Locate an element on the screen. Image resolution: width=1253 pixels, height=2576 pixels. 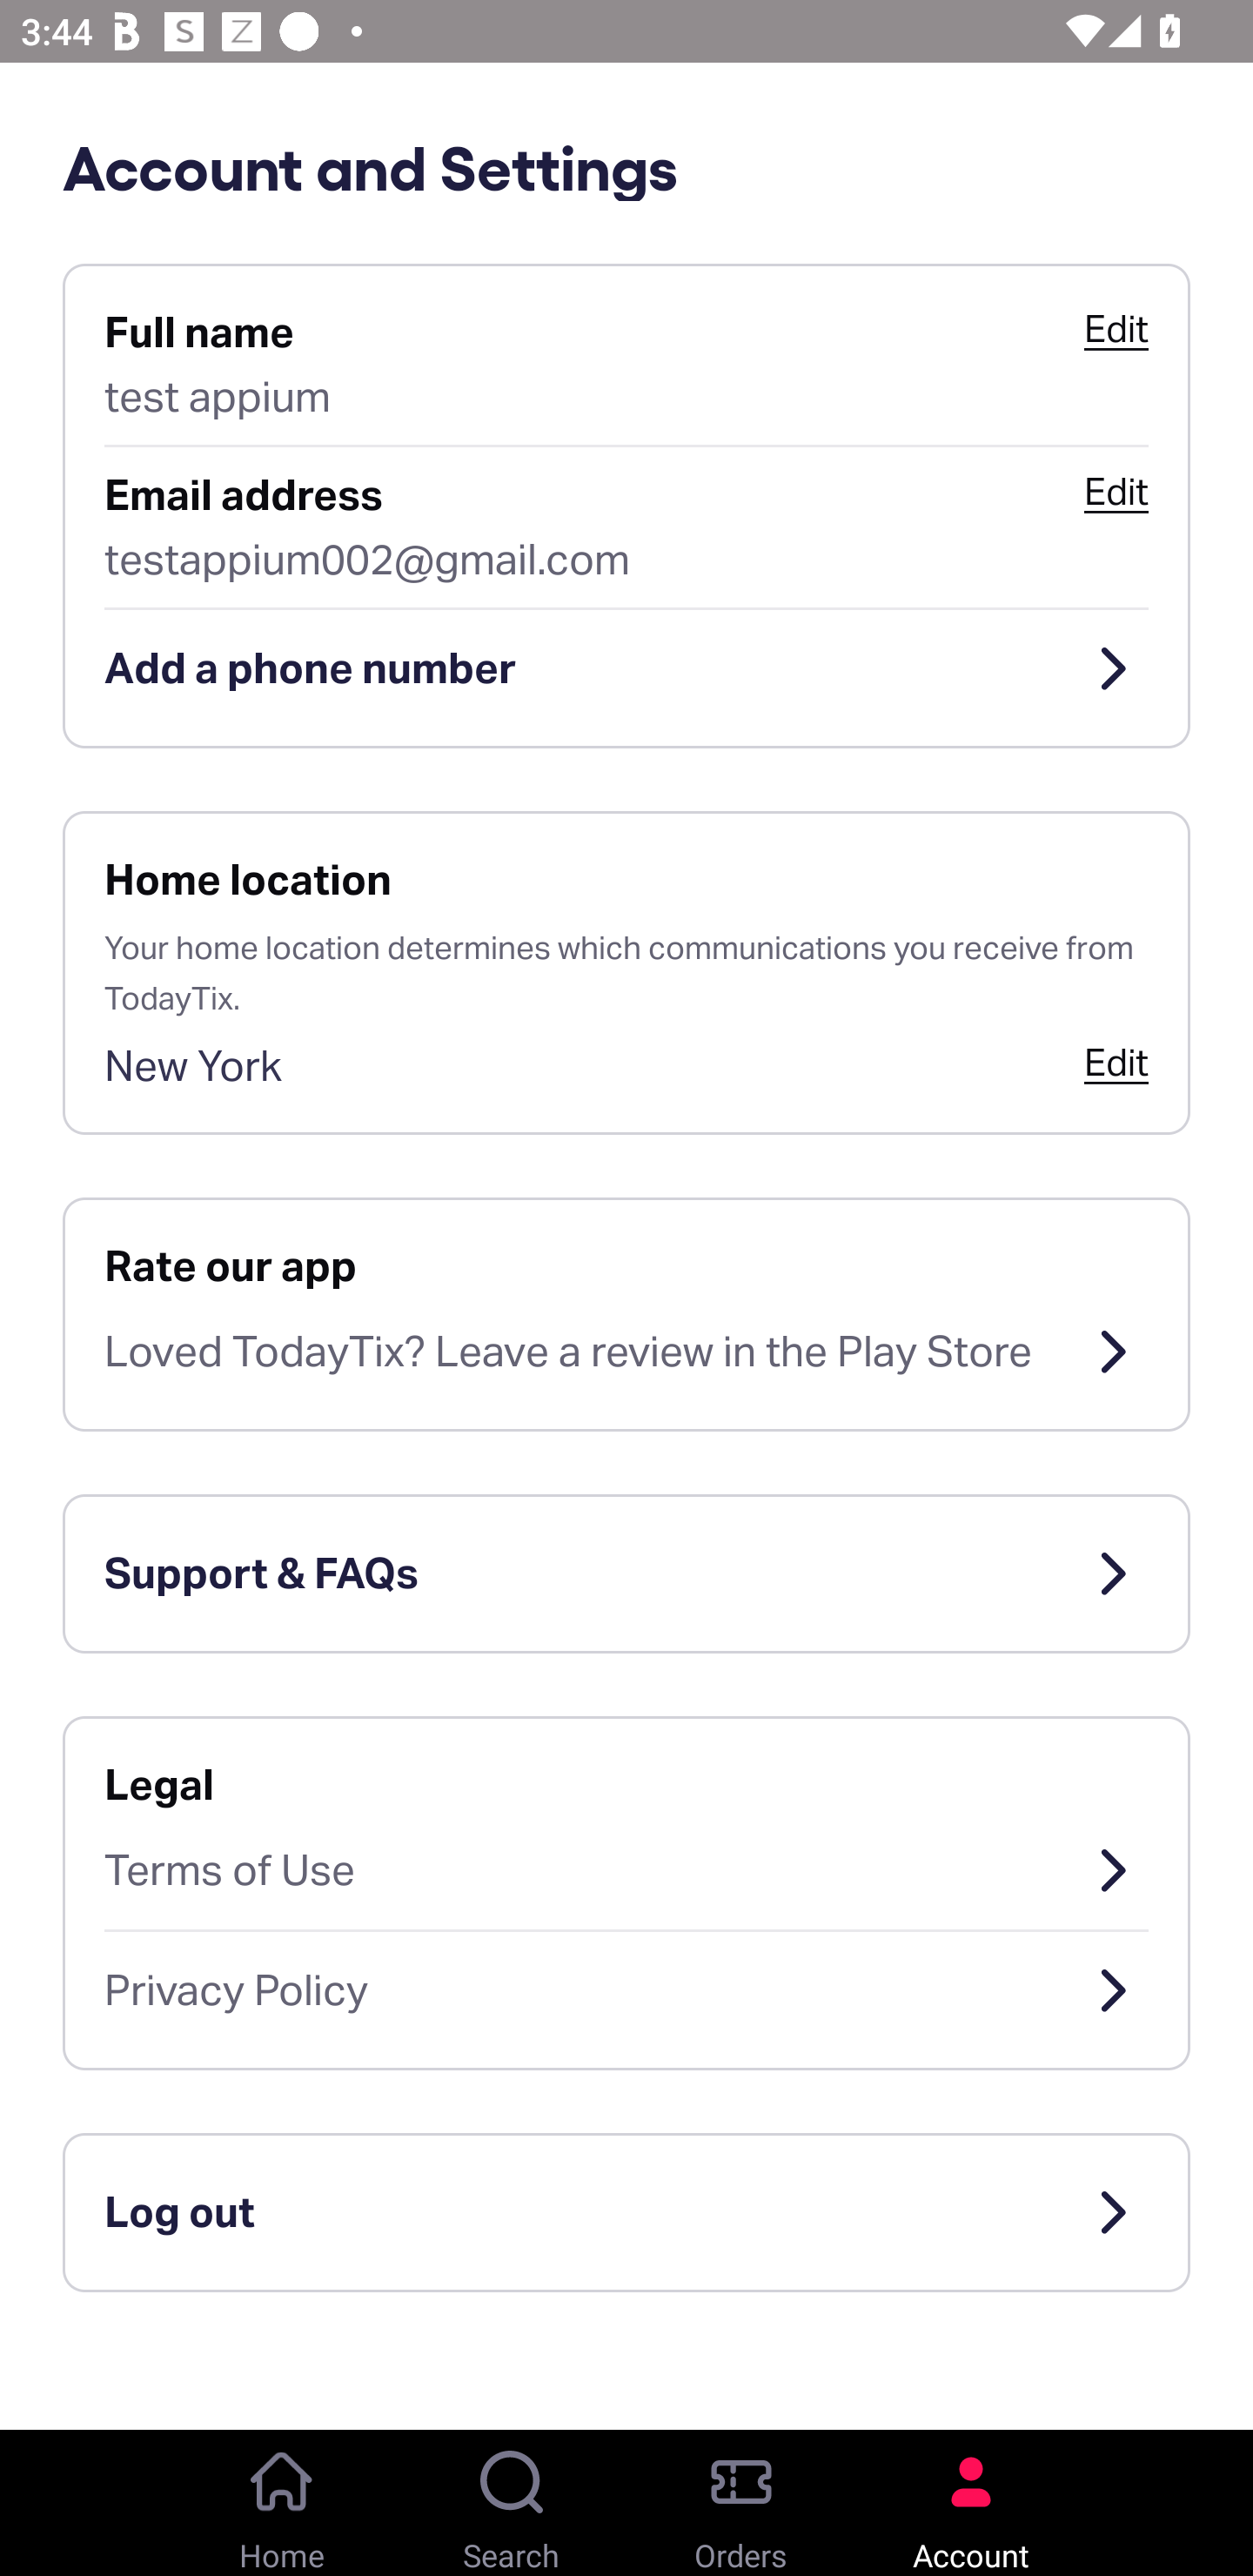
Log out is located at coordinates (626, 2212).